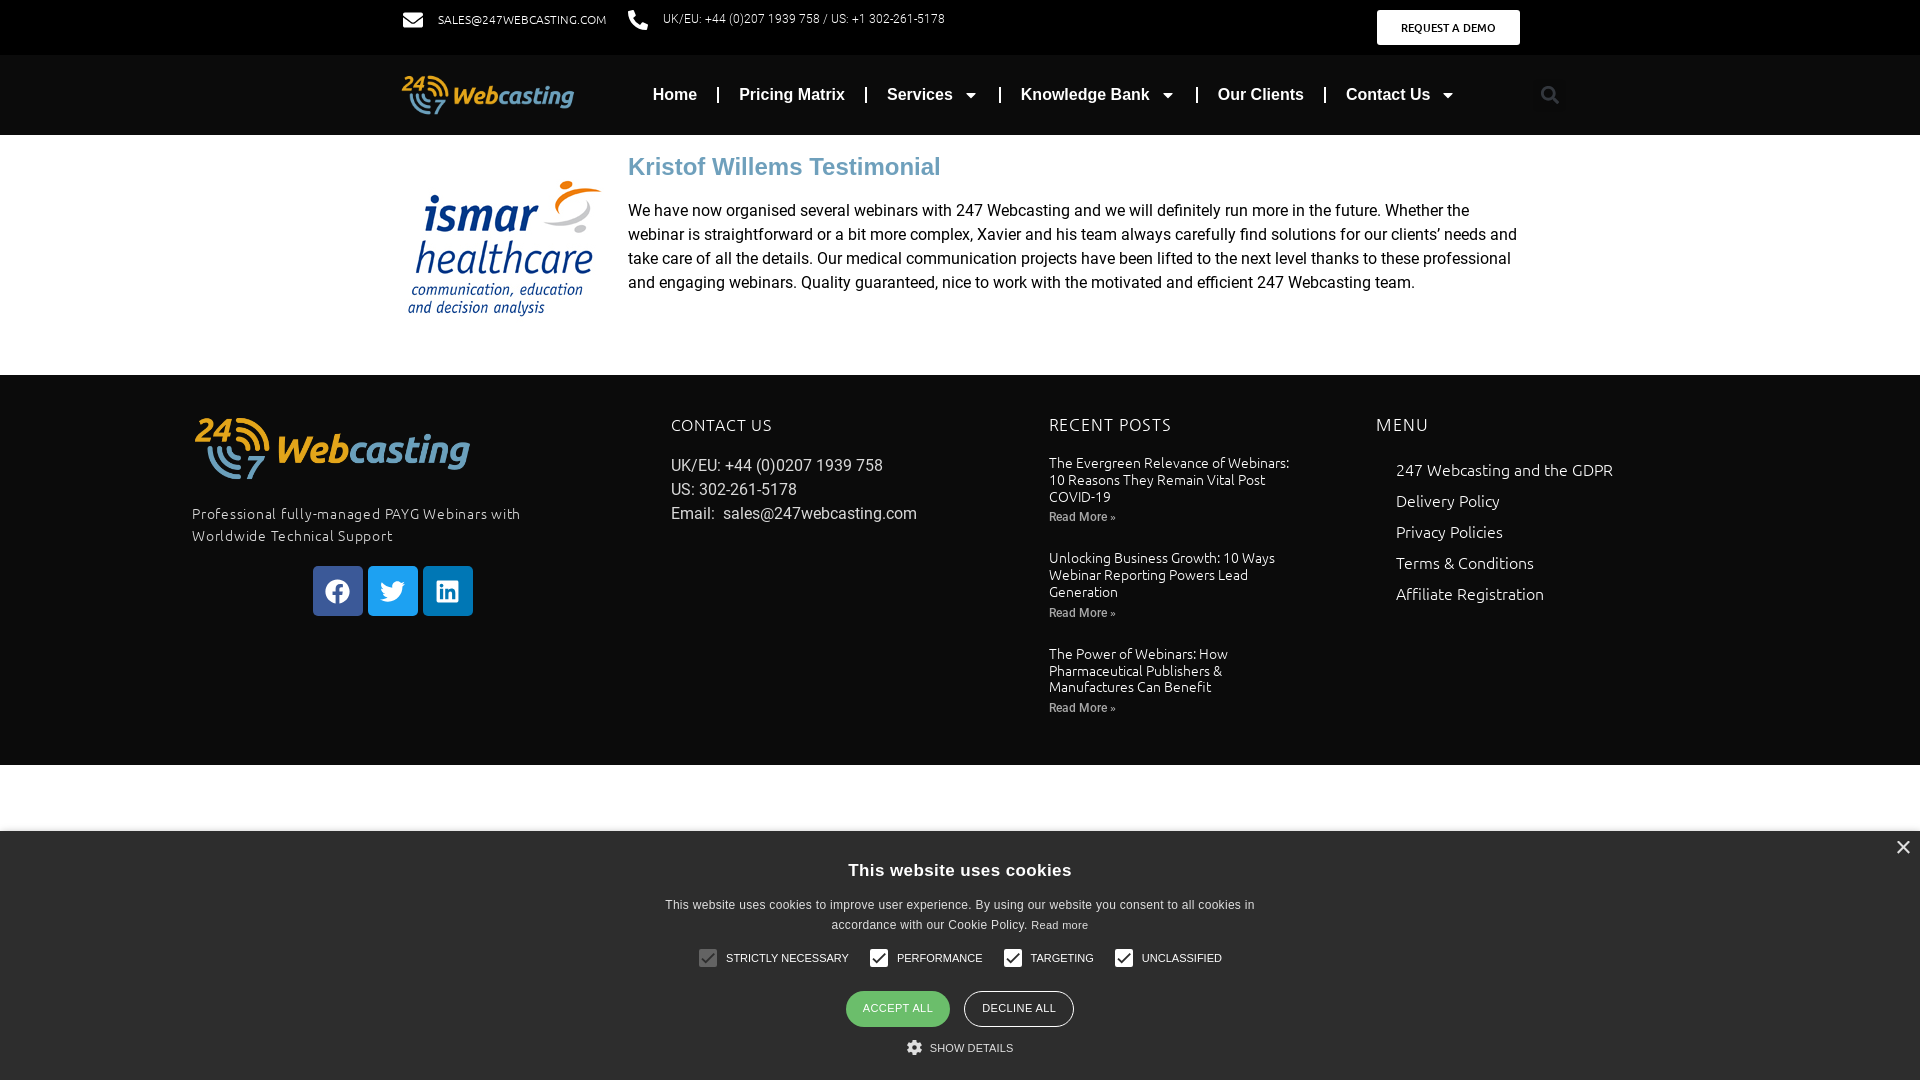  Describe the element at coordinates (1552, 470) in the screenshot. I see `247 Webcasting and the GDPR` at that location.